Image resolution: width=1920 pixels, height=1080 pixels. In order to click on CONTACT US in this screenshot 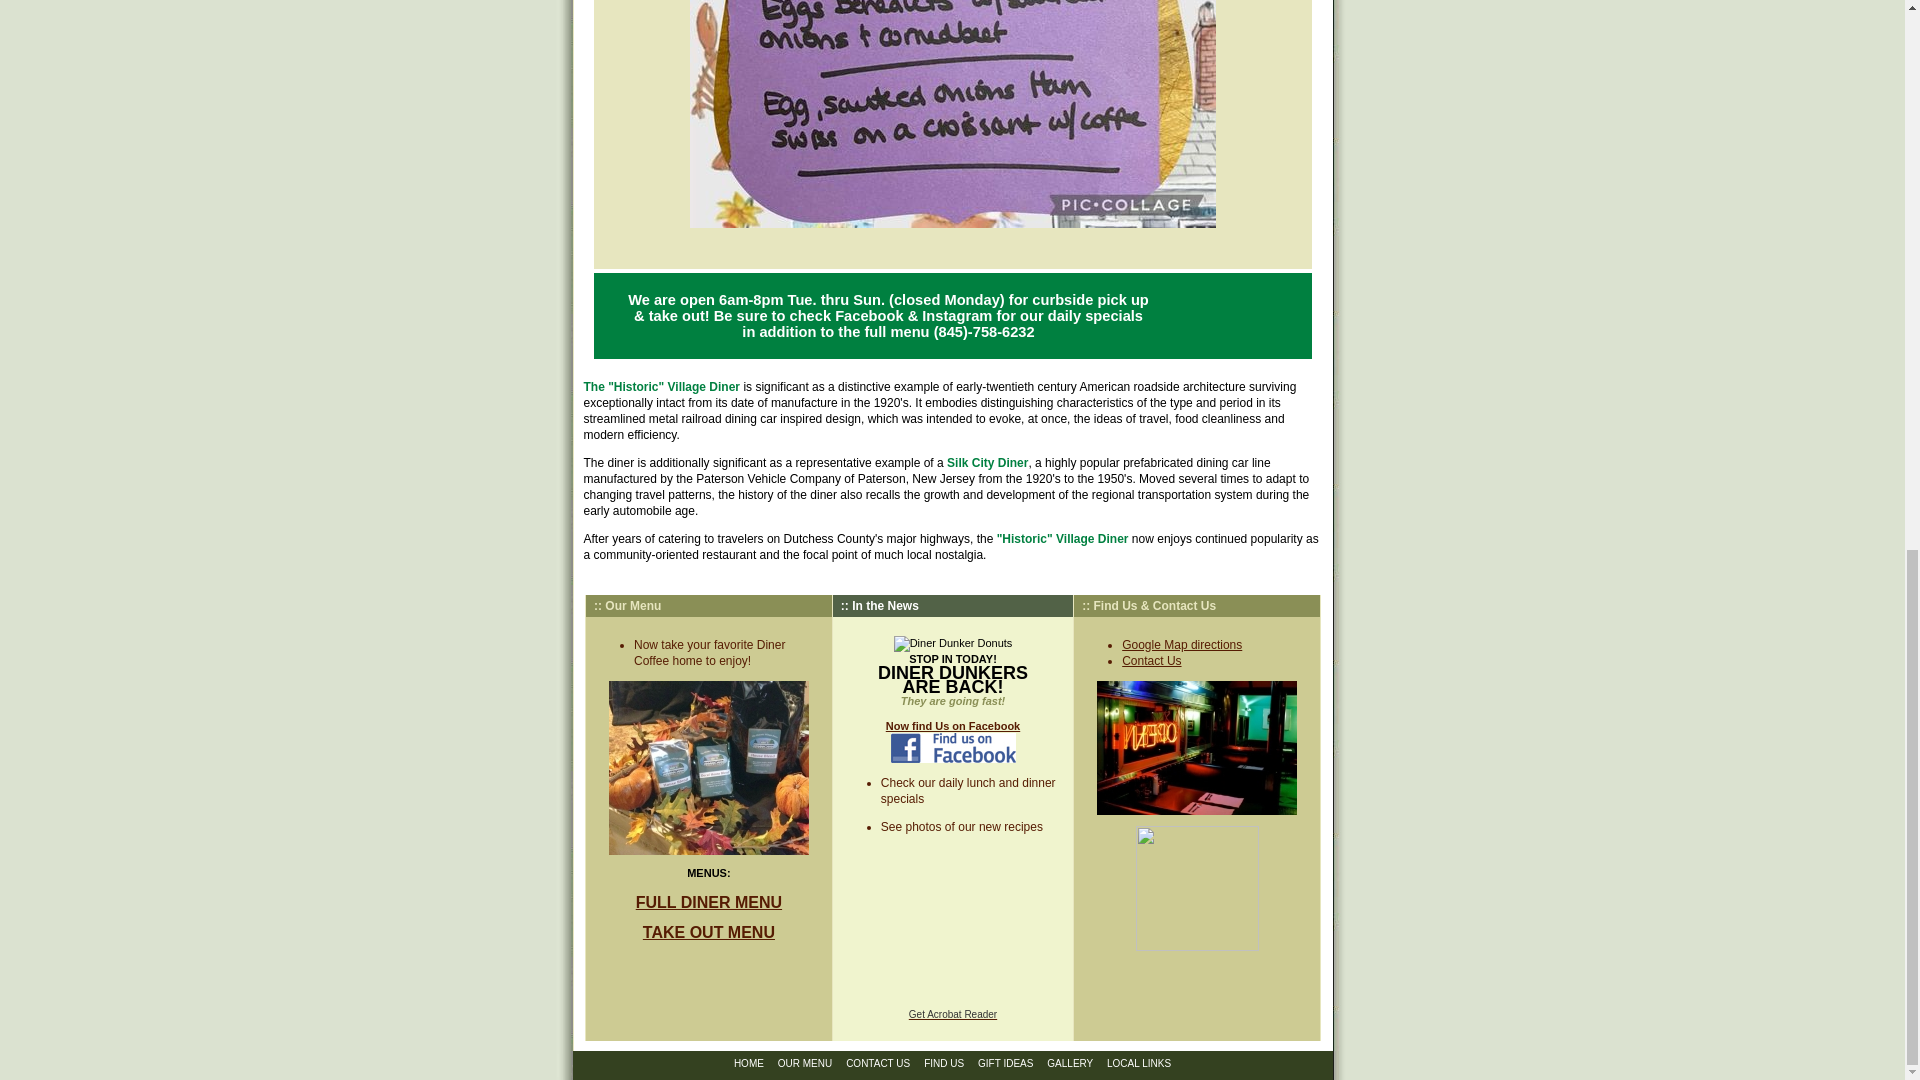, I will do `click(878, 1064)`.